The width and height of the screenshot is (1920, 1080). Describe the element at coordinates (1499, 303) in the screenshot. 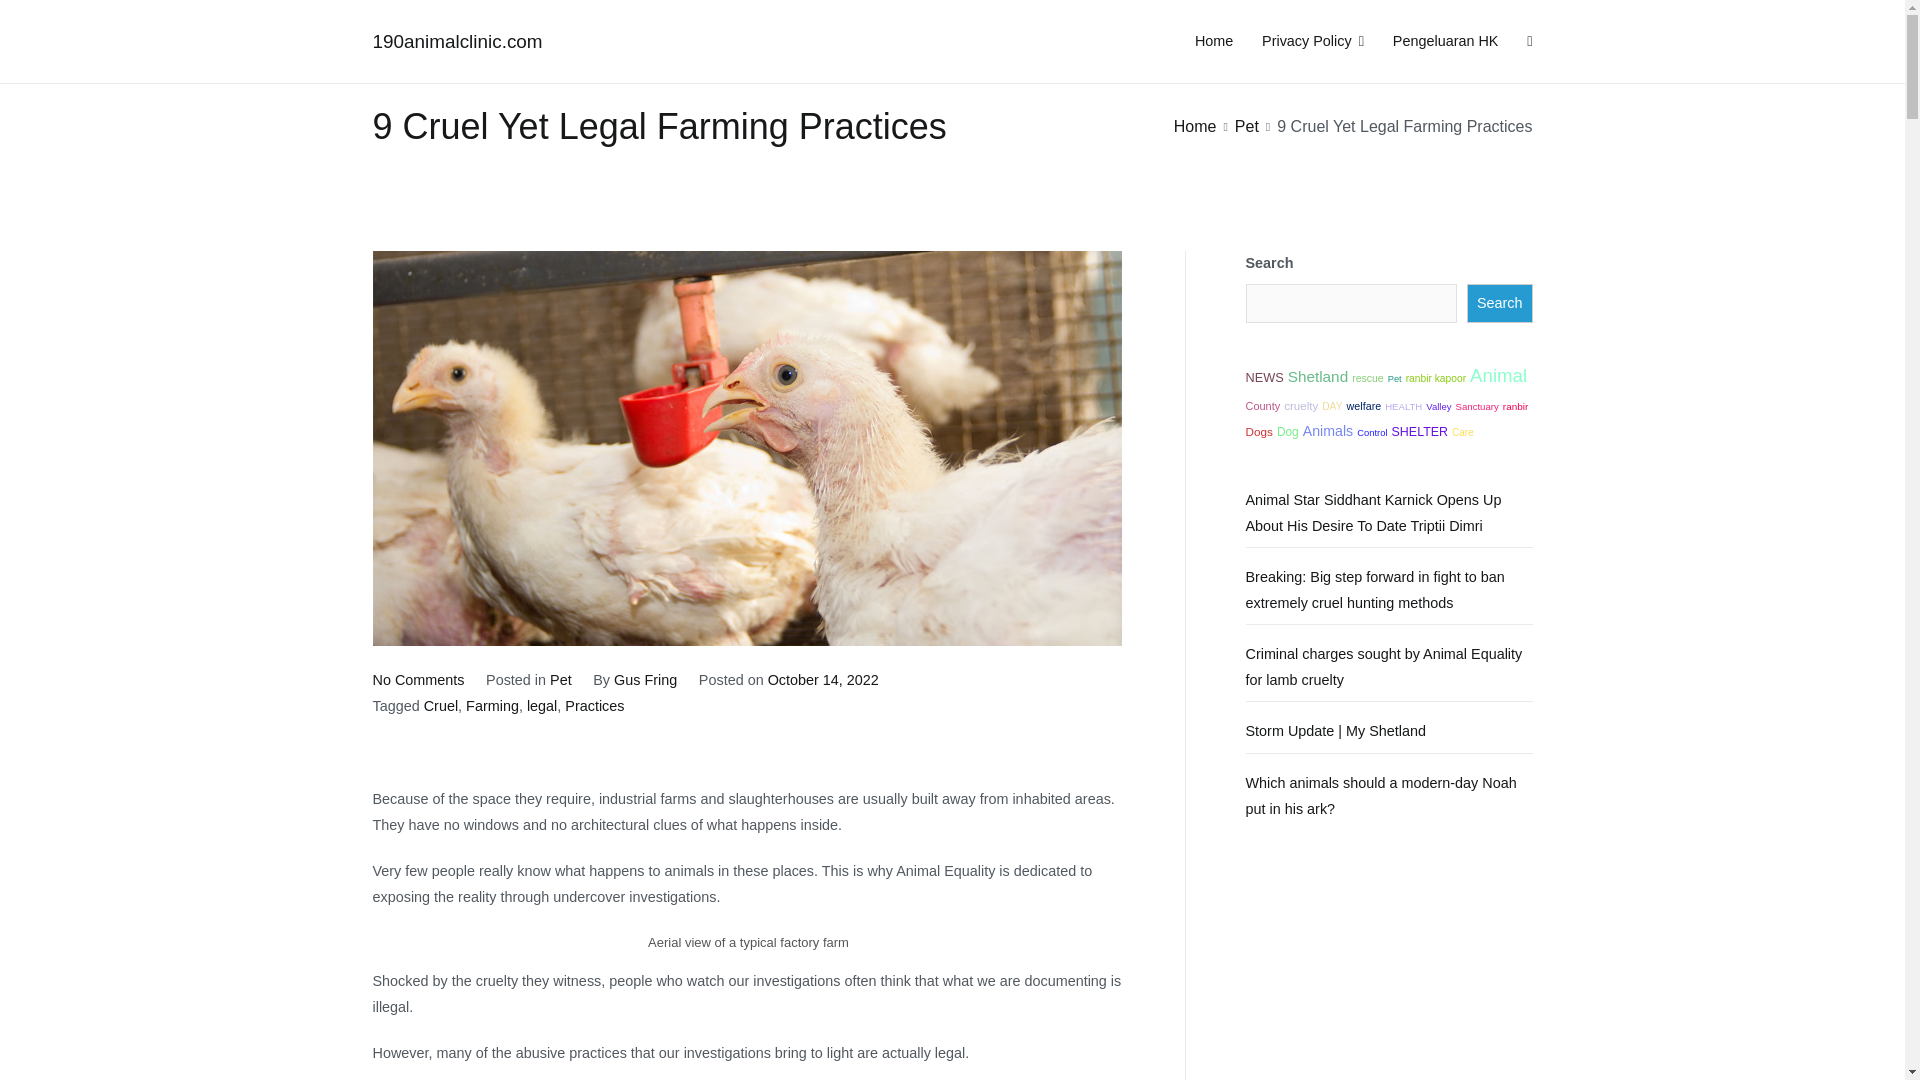

I see `Search` at that location.